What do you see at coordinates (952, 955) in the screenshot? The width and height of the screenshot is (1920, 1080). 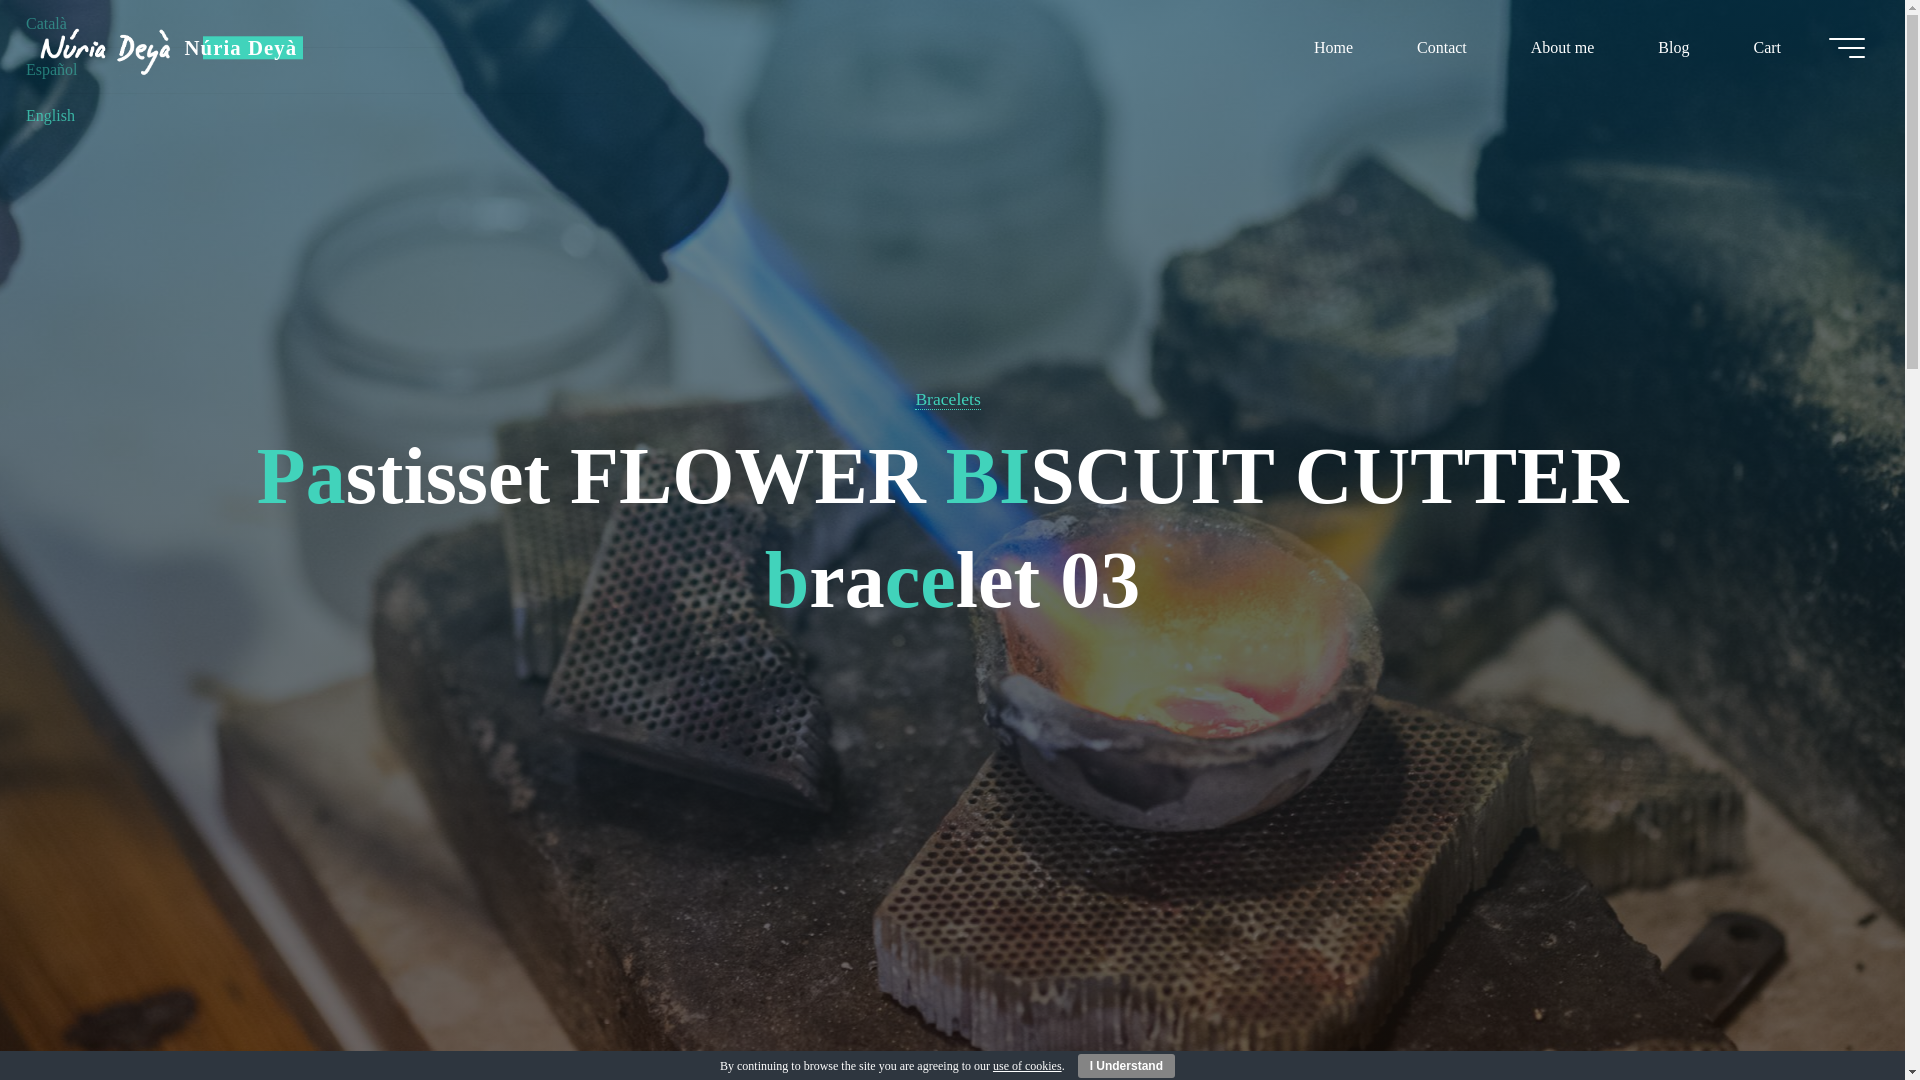 I see `Read more` at bounding box center [952, 955].